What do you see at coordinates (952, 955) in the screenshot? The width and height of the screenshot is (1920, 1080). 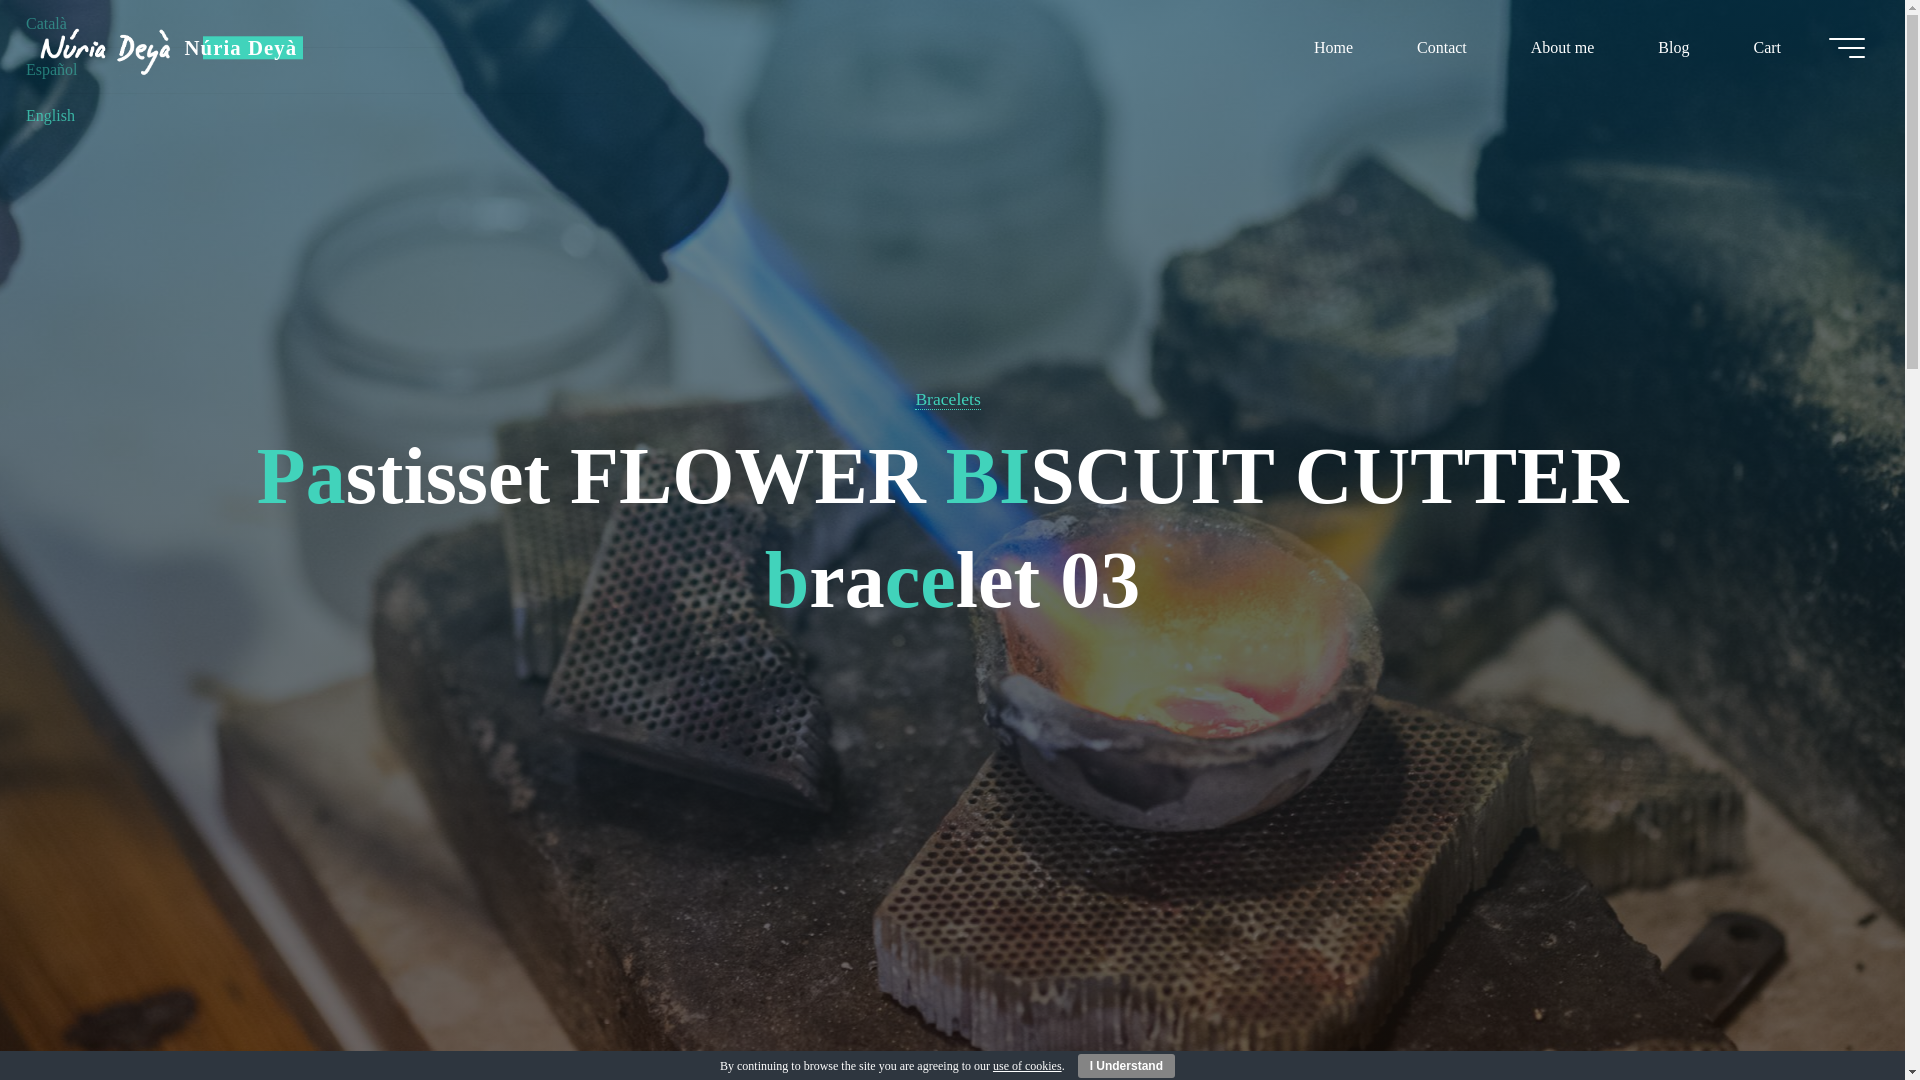 I see `Read more` at bounding box center [952, 955].